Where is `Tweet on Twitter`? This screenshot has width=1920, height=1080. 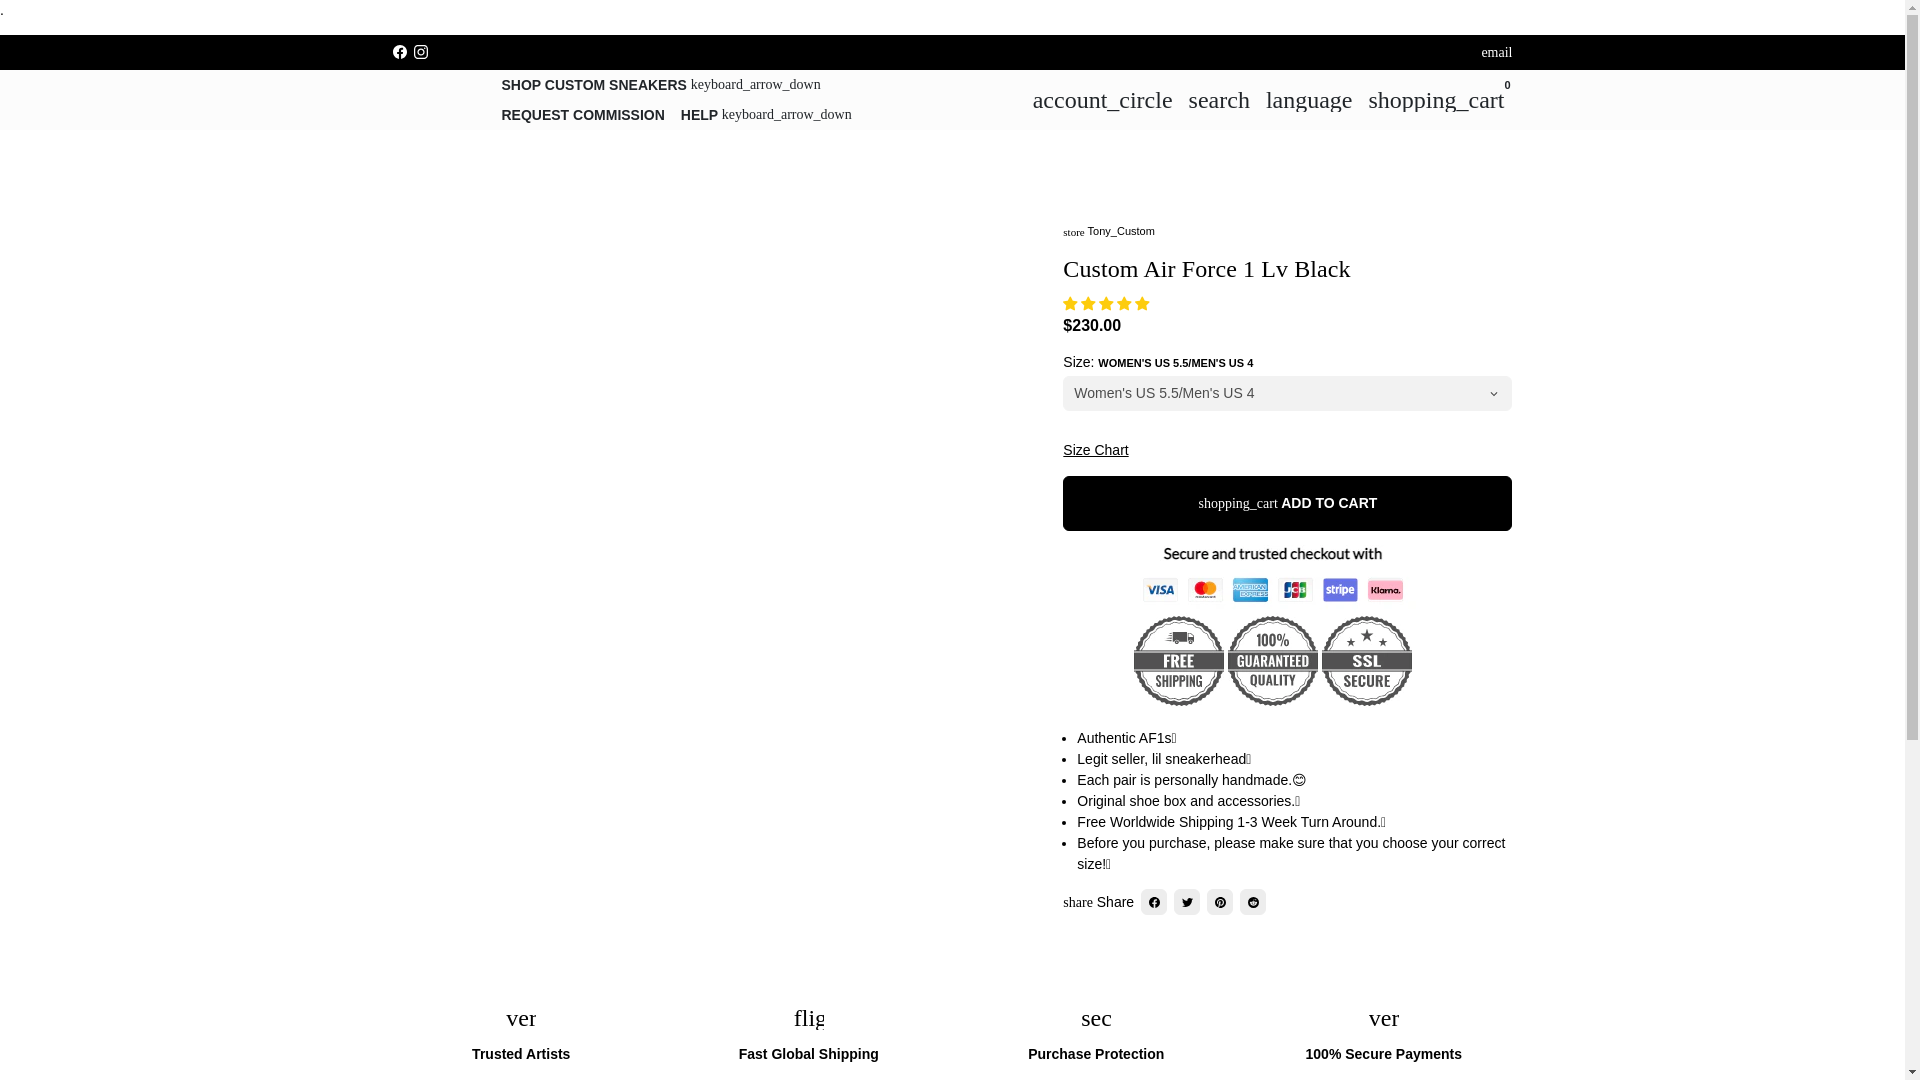
Tweet on Twitter is located at coordinates (1186, 901).